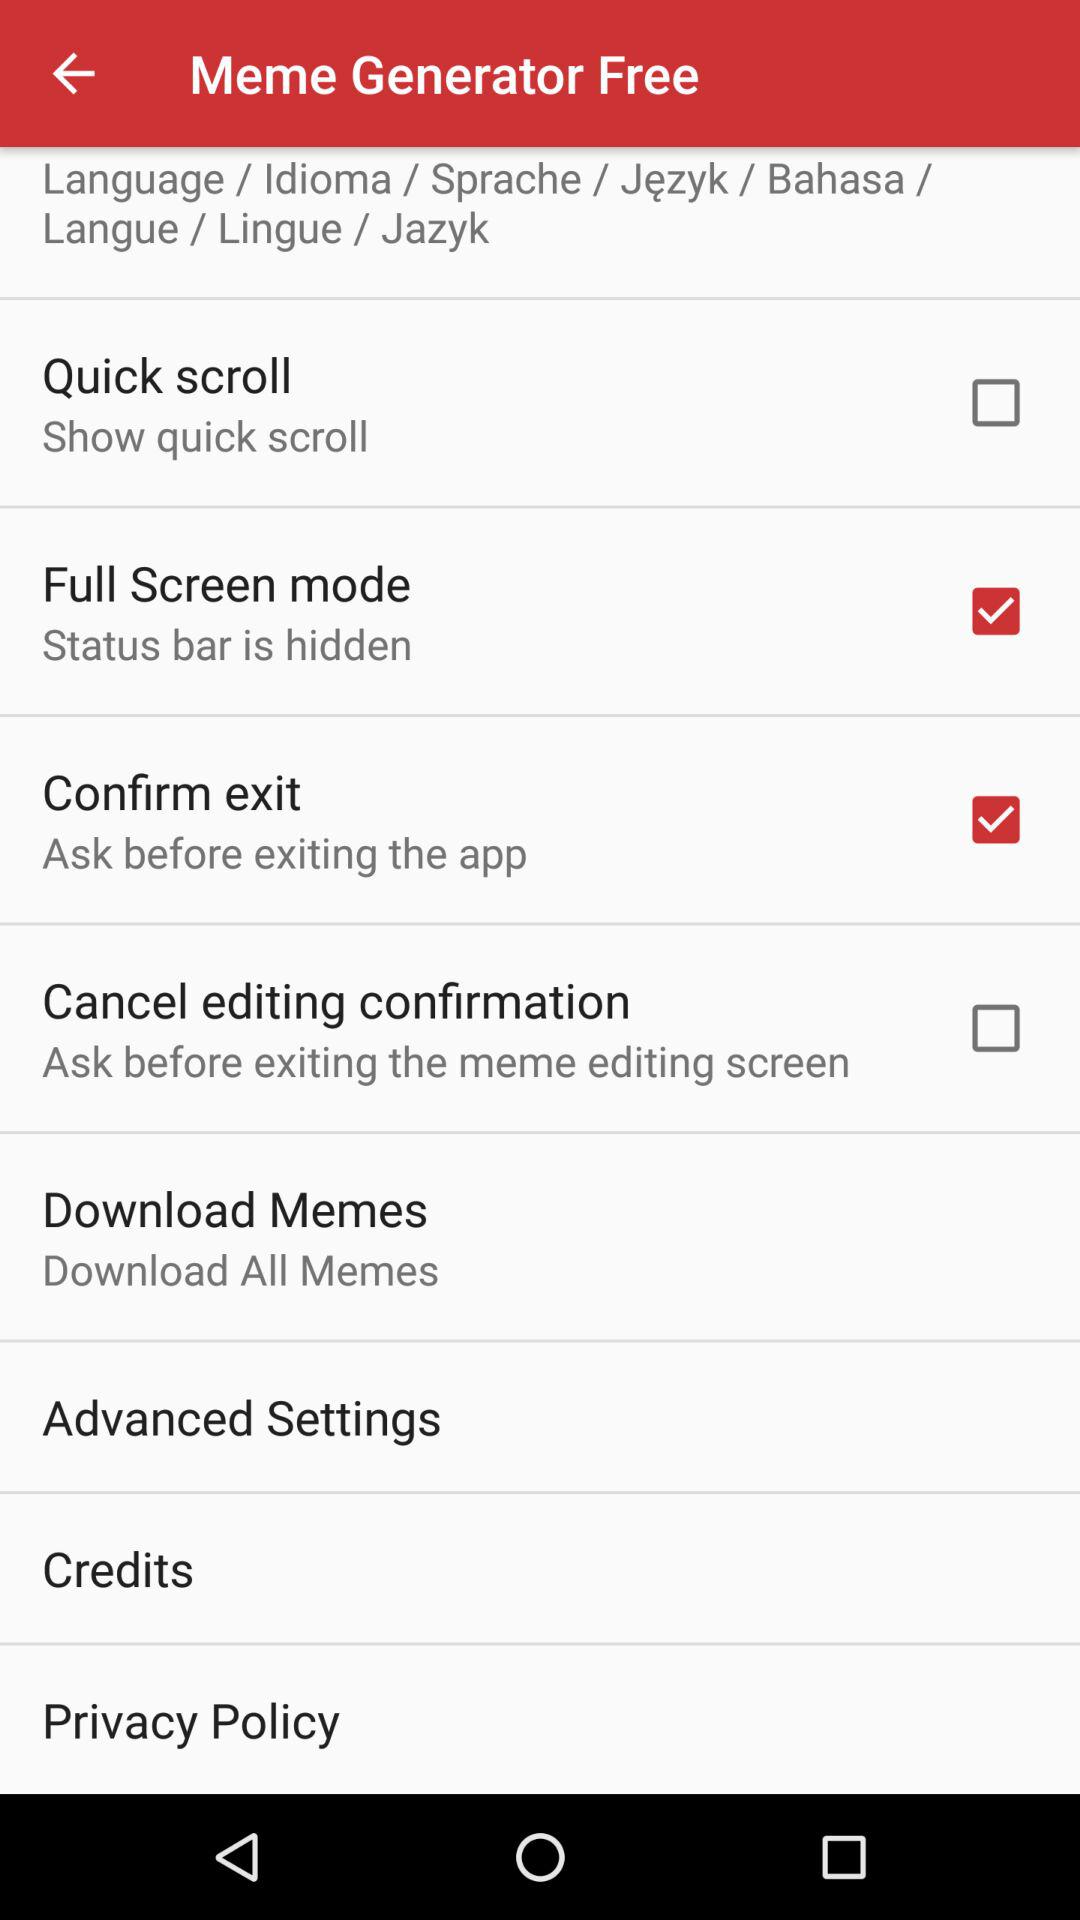 This screenshot has height=1920, width=1080. What do you see at coordinates (190, 1720) in the screenshot?
I see `open privacy policy icon` at bounding box center [190, 1720].